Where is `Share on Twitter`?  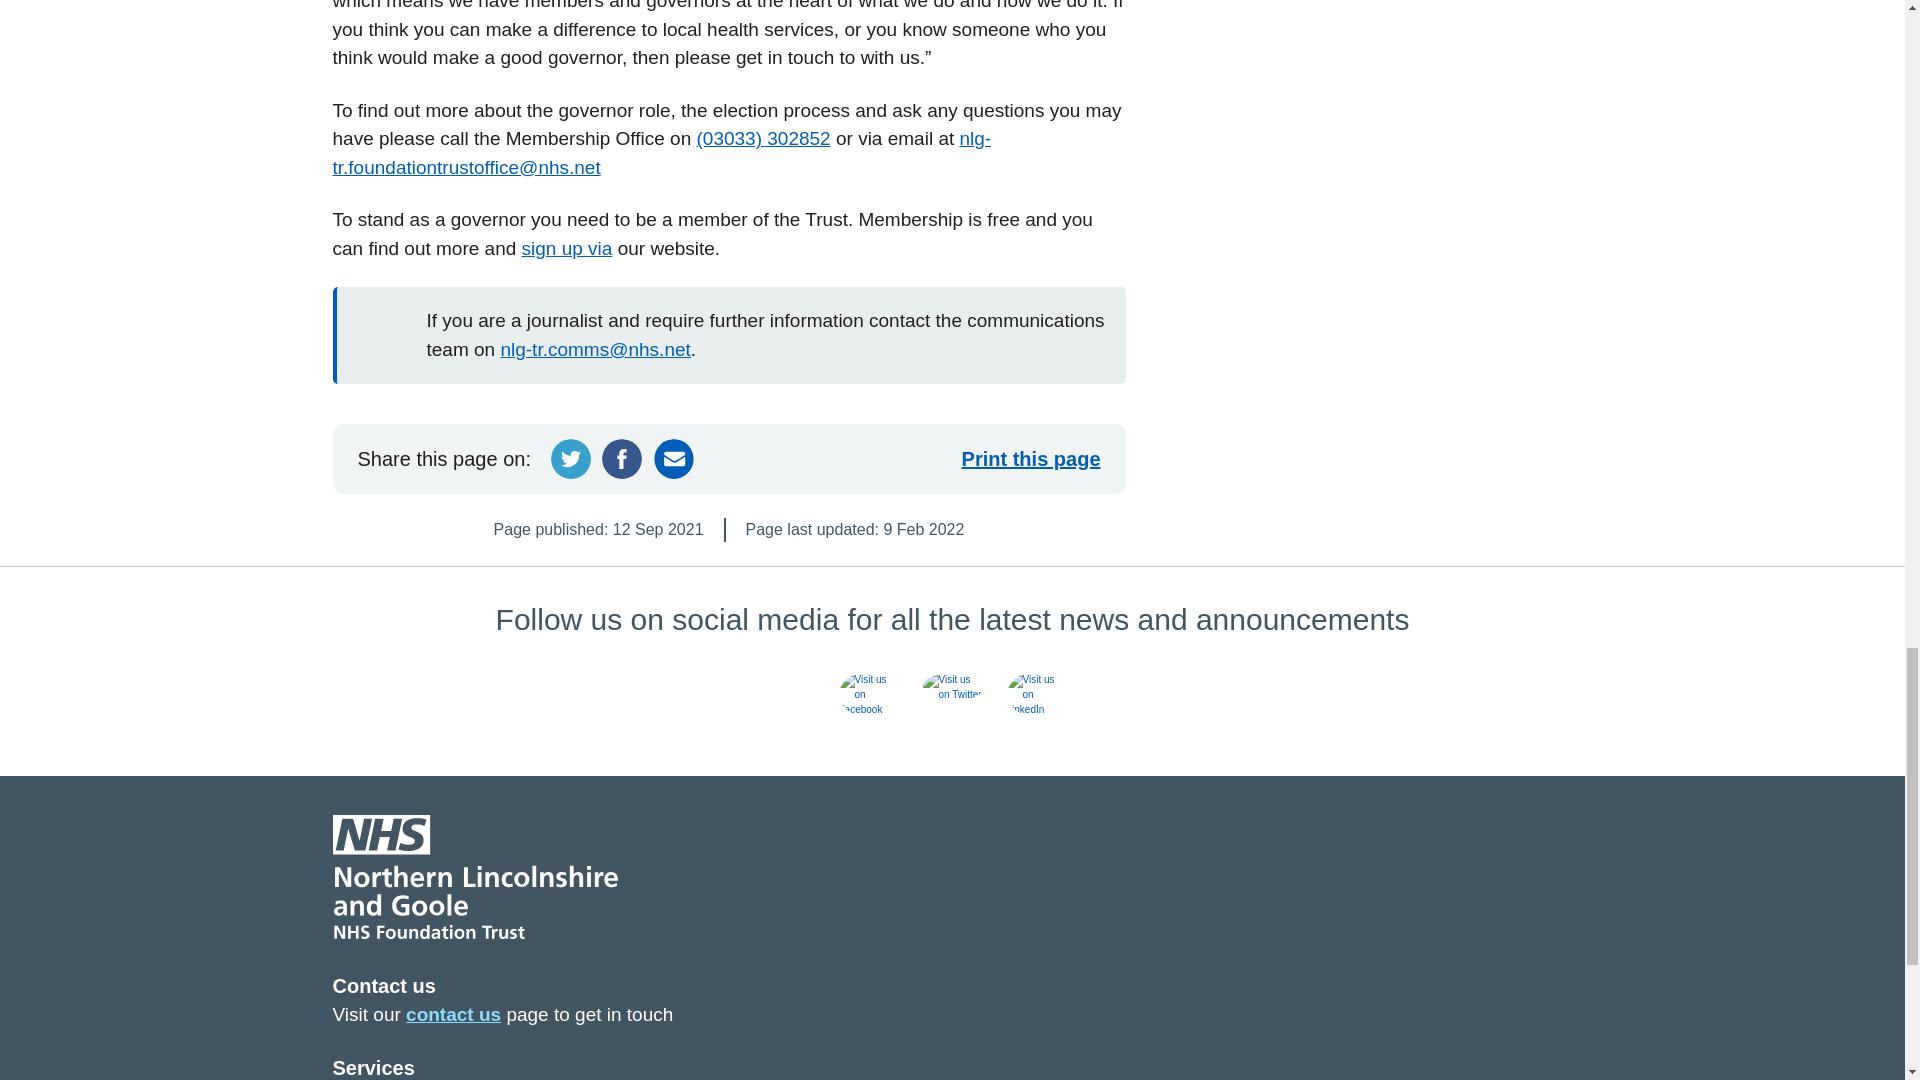 Share on Twitter is located at coordinates (571, 458).